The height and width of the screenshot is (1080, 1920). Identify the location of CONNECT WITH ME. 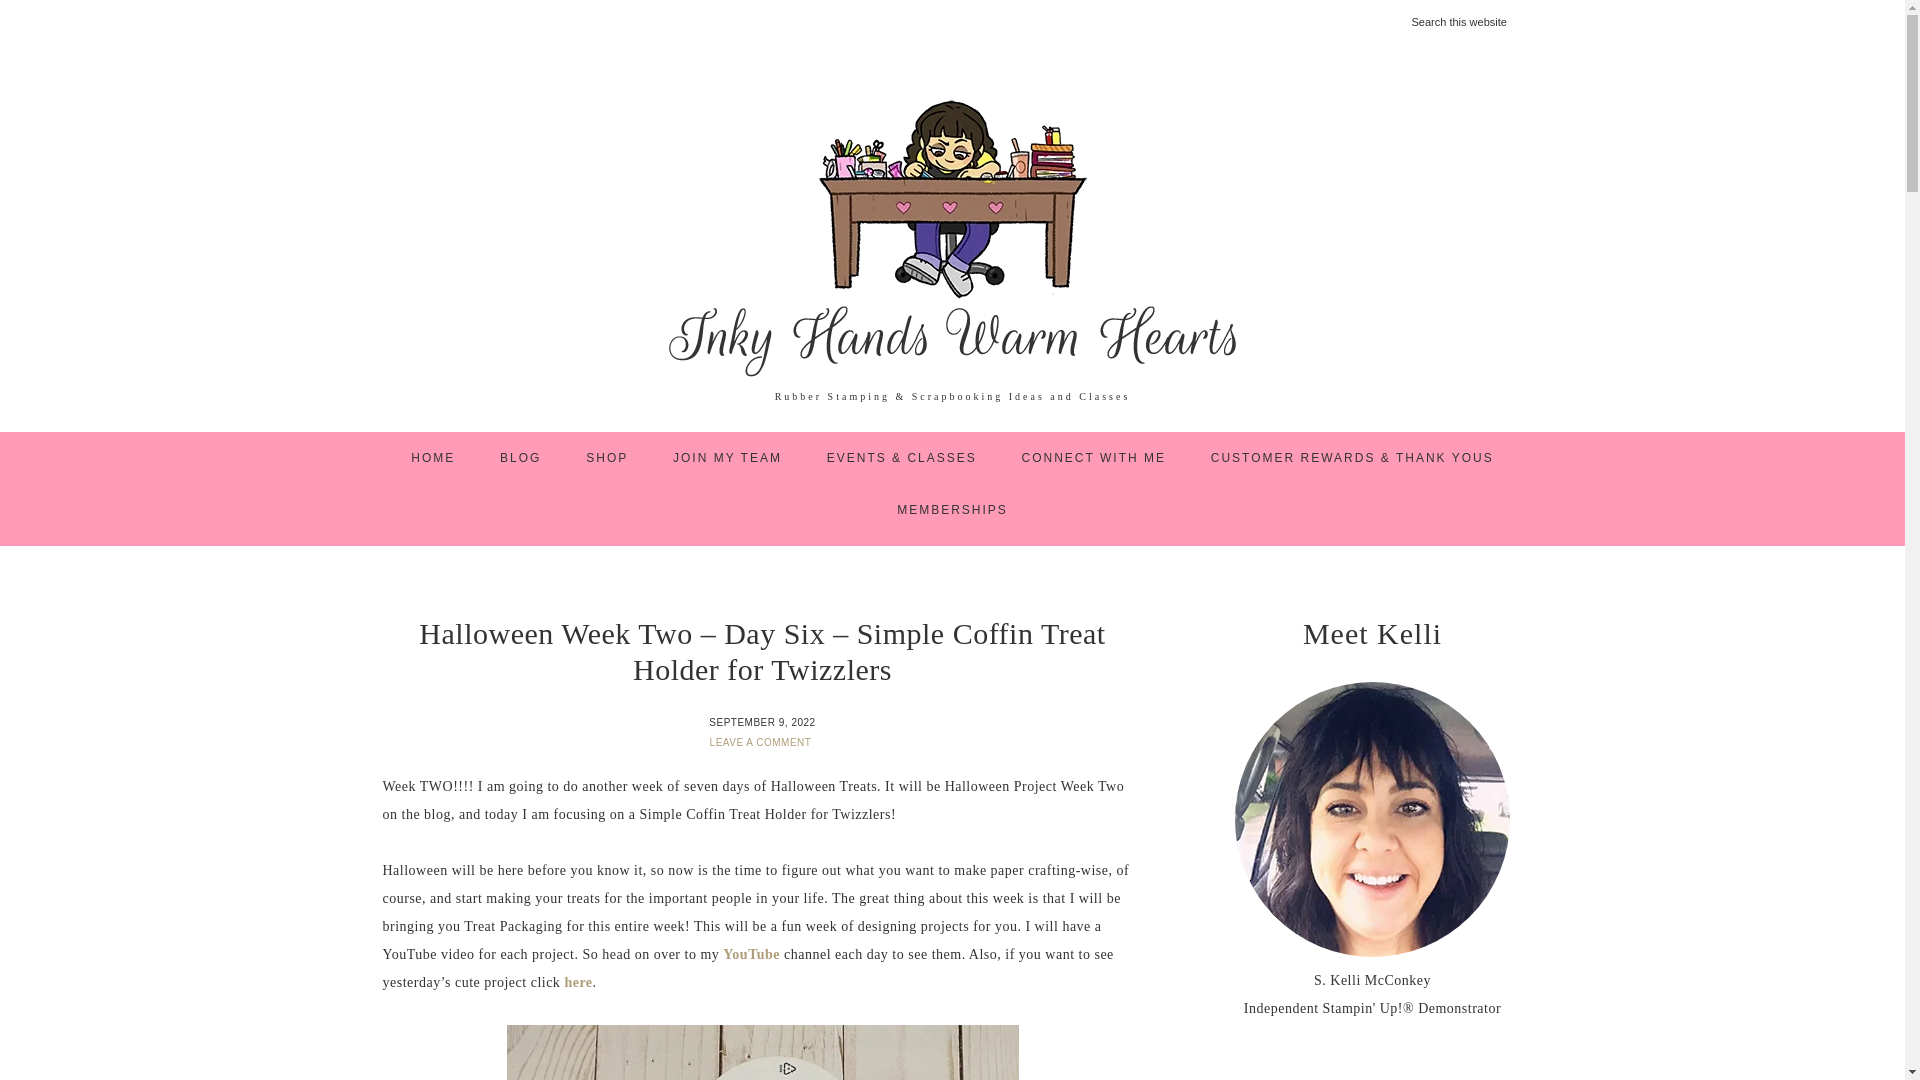
(1094, 458).